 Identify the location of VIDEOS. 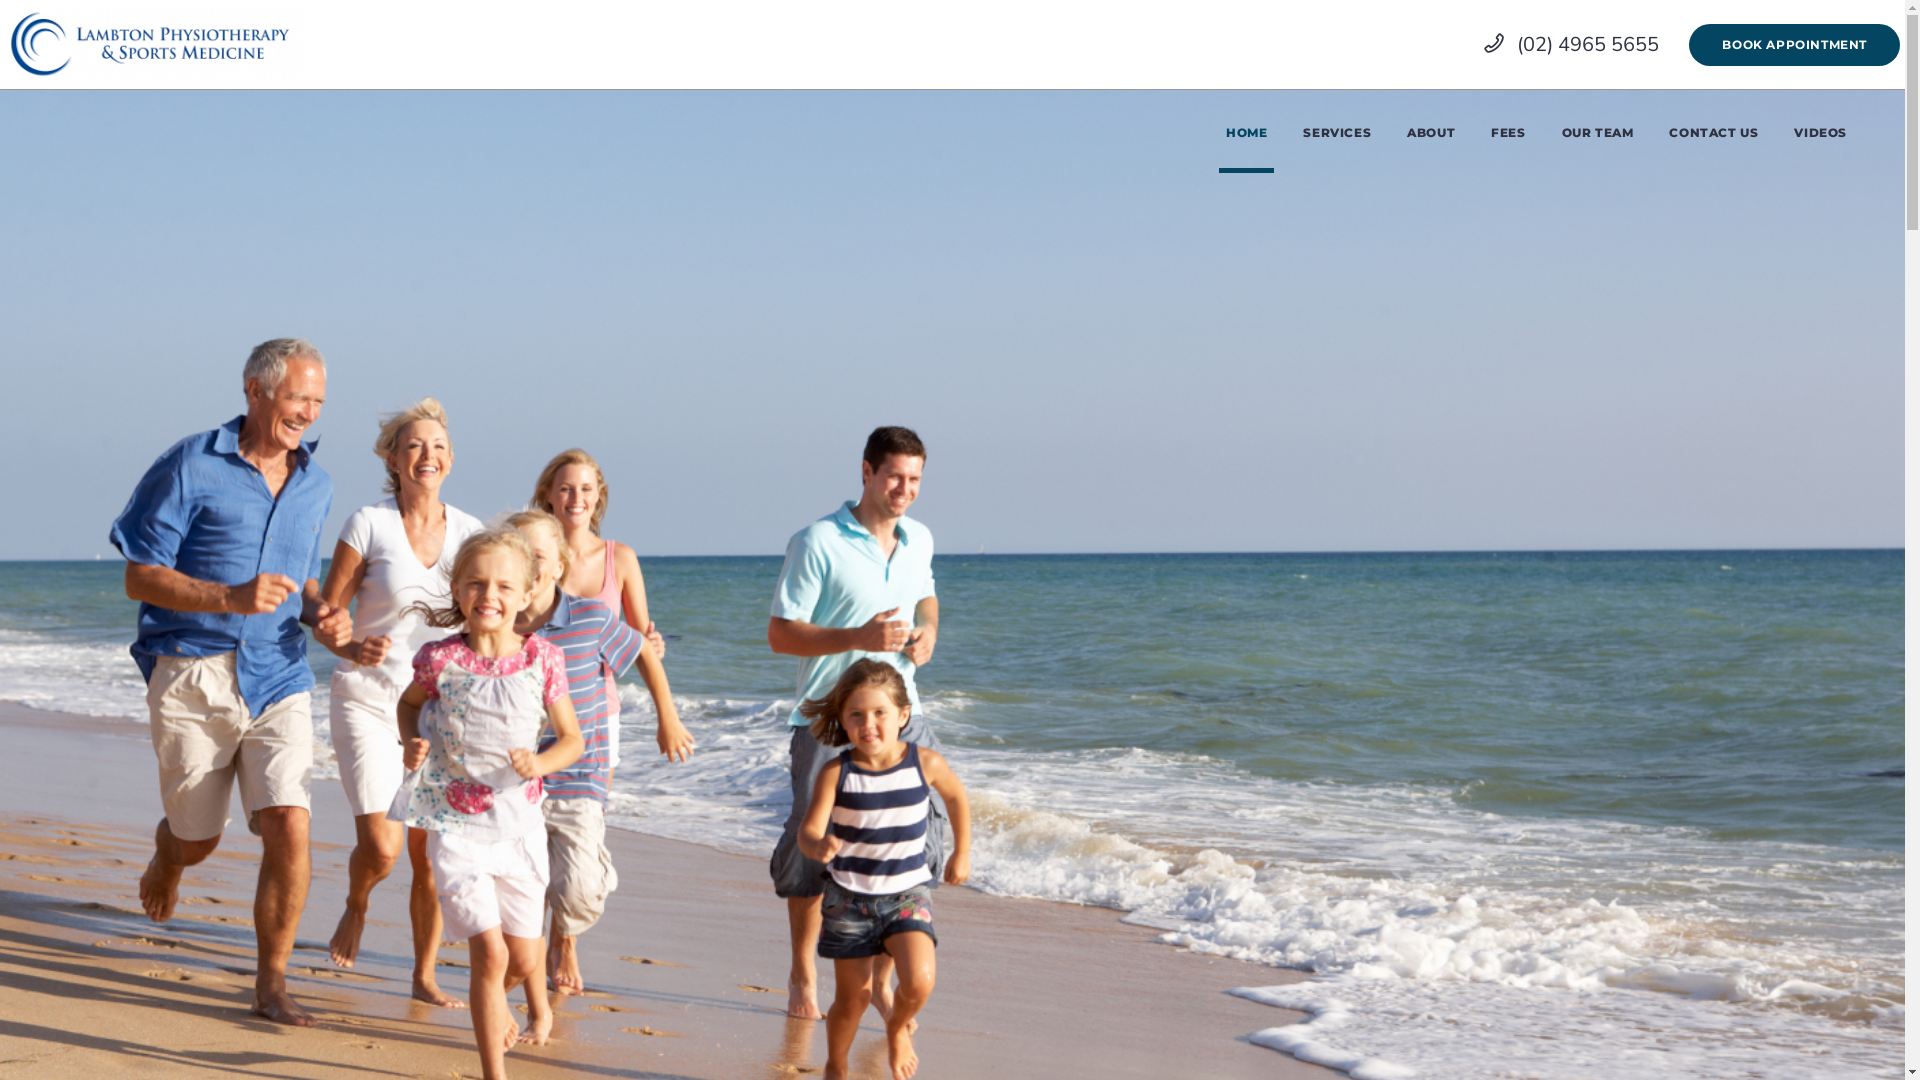
(1820, 132).